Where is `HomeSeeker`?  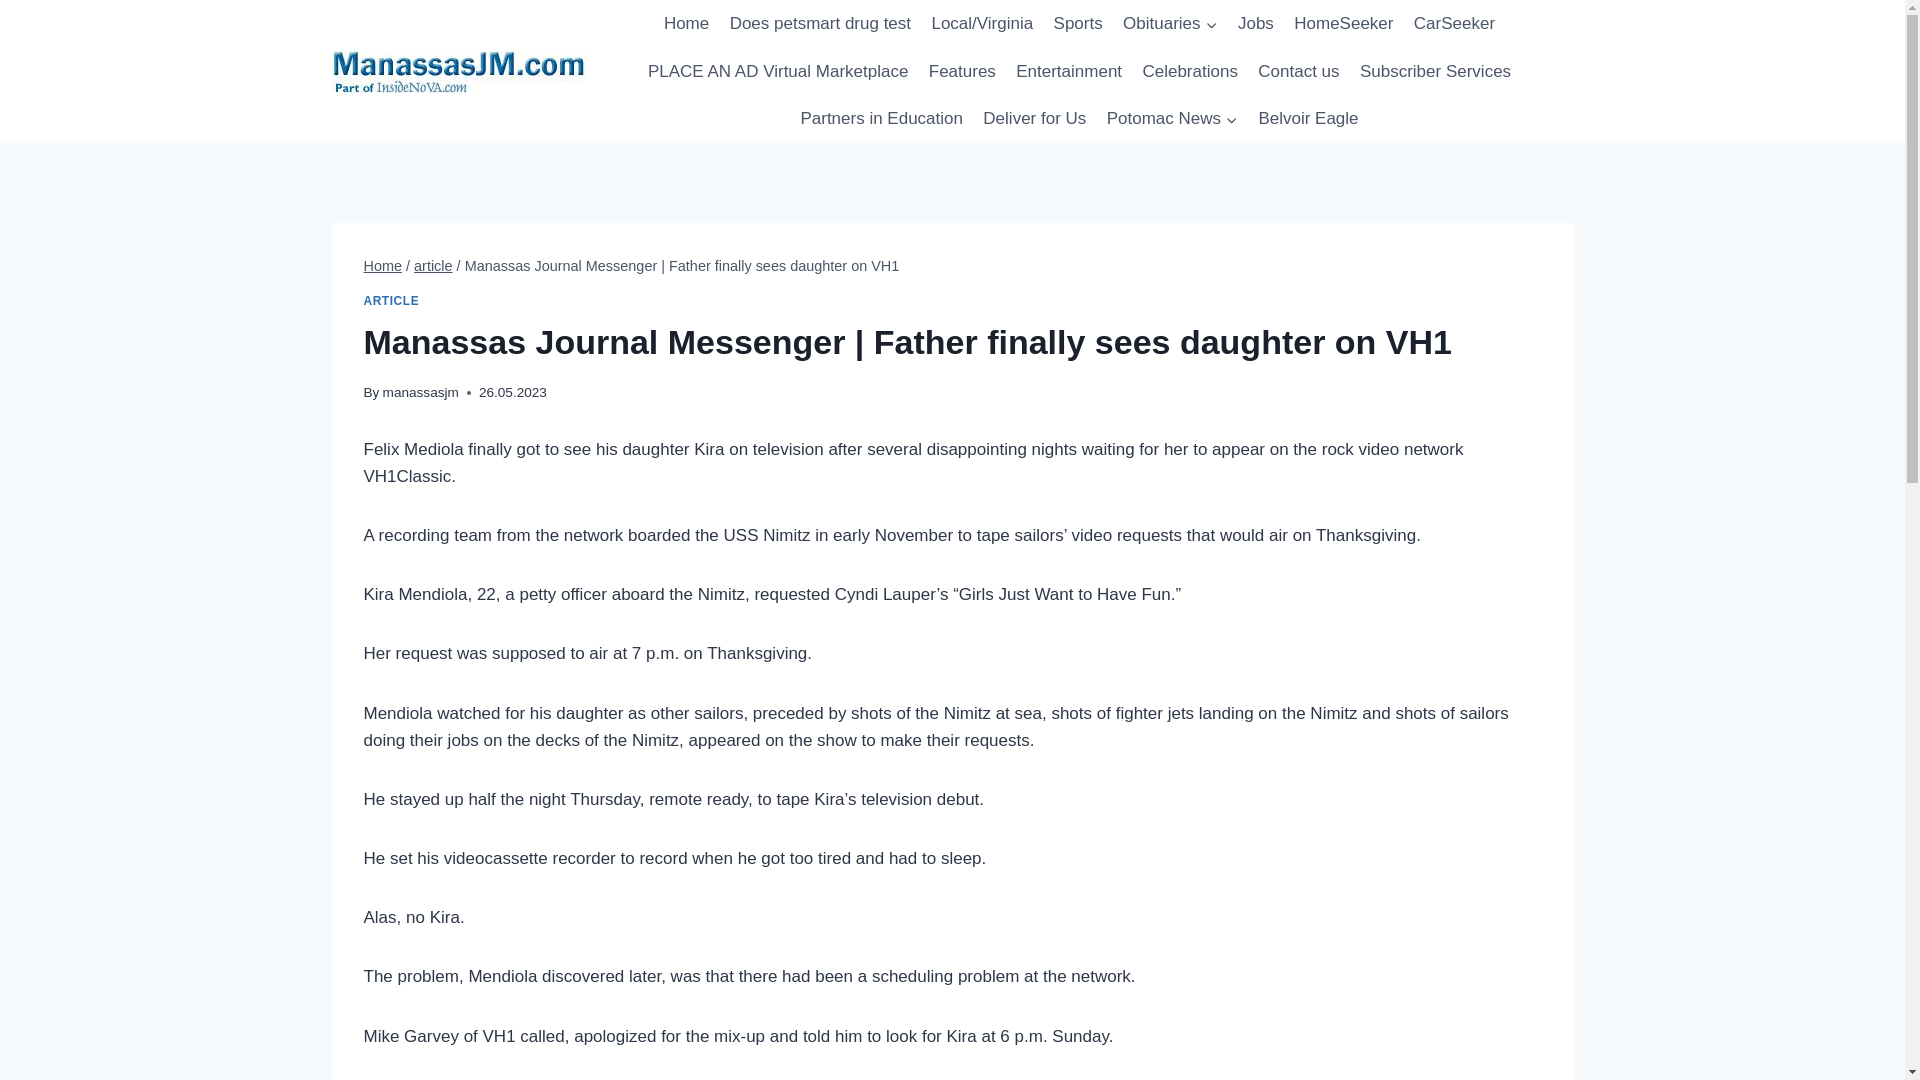 HomeSeeker is located at coordinates (1344, 24).